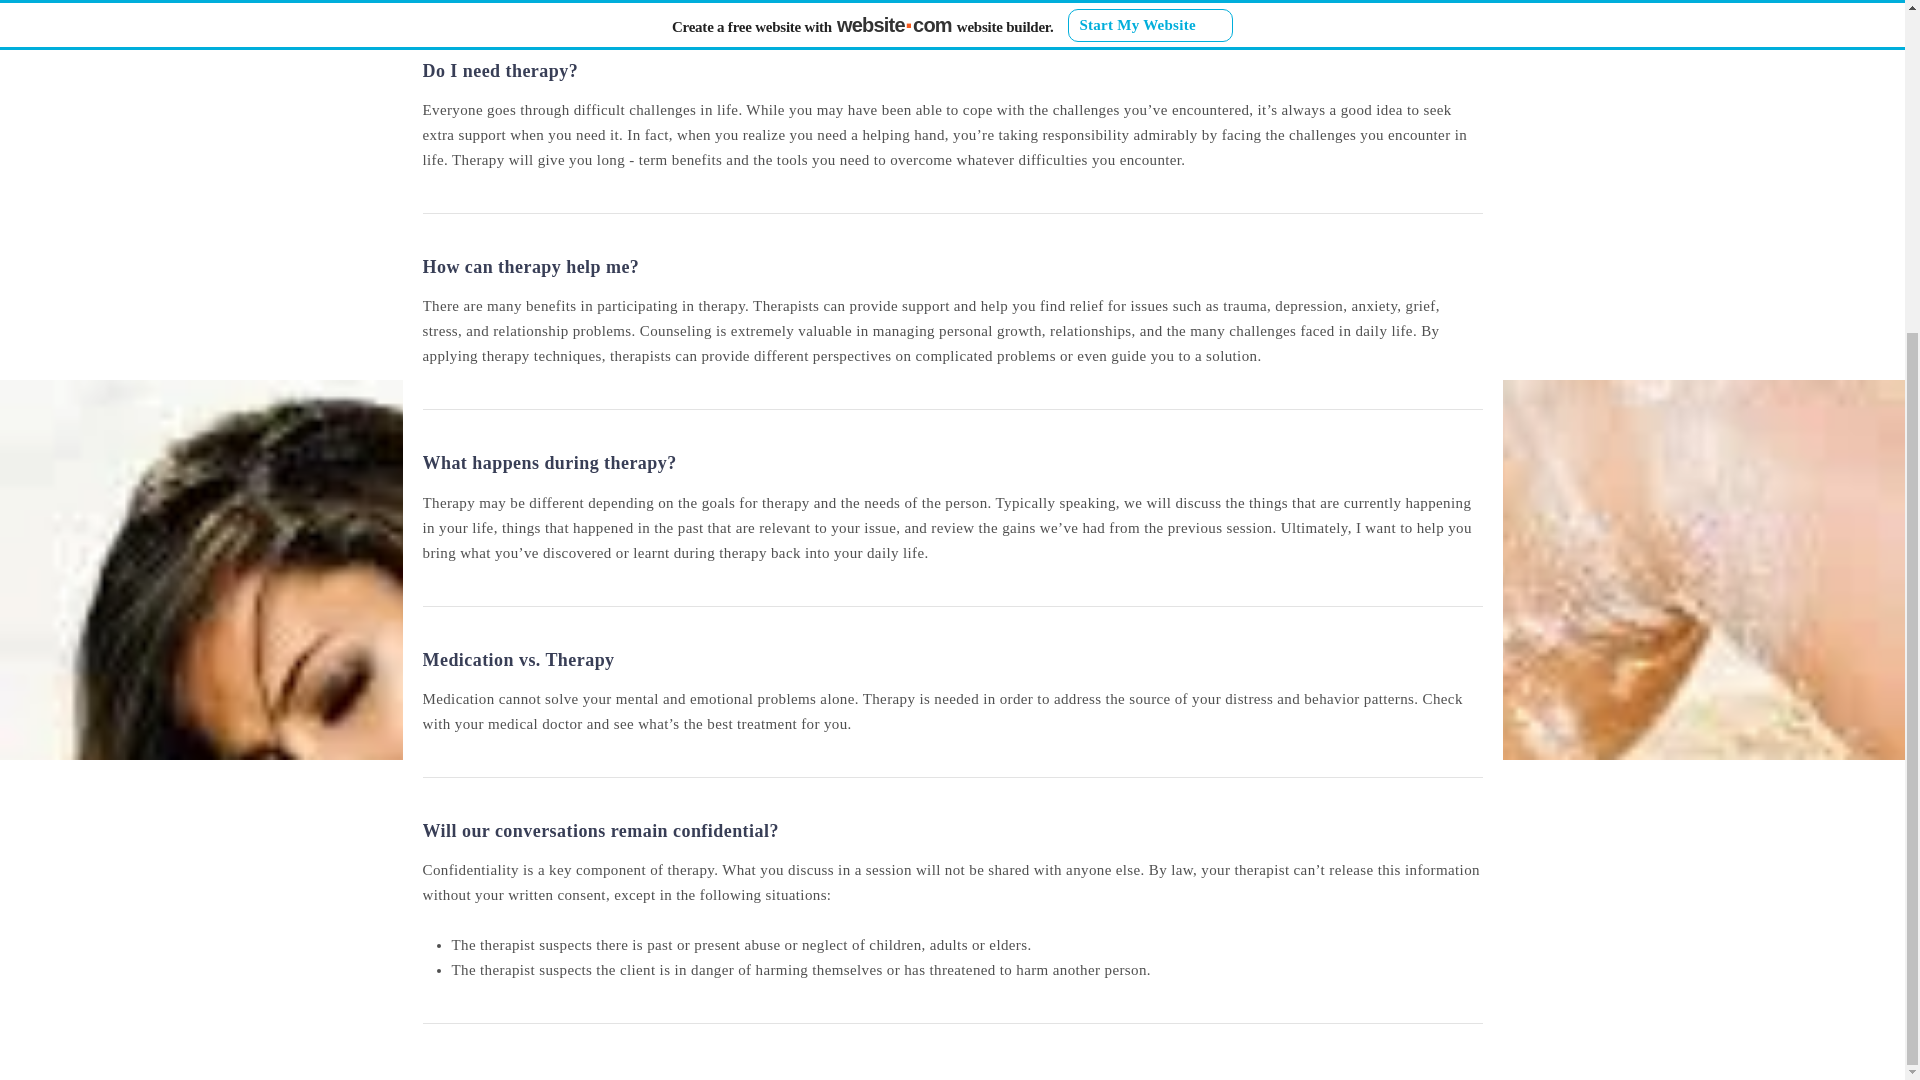 The width and height of the screenshot is (1920, 1080). Describe the element at coordinates (788, 606) in the screenshot. I see `Free Website` at that location.